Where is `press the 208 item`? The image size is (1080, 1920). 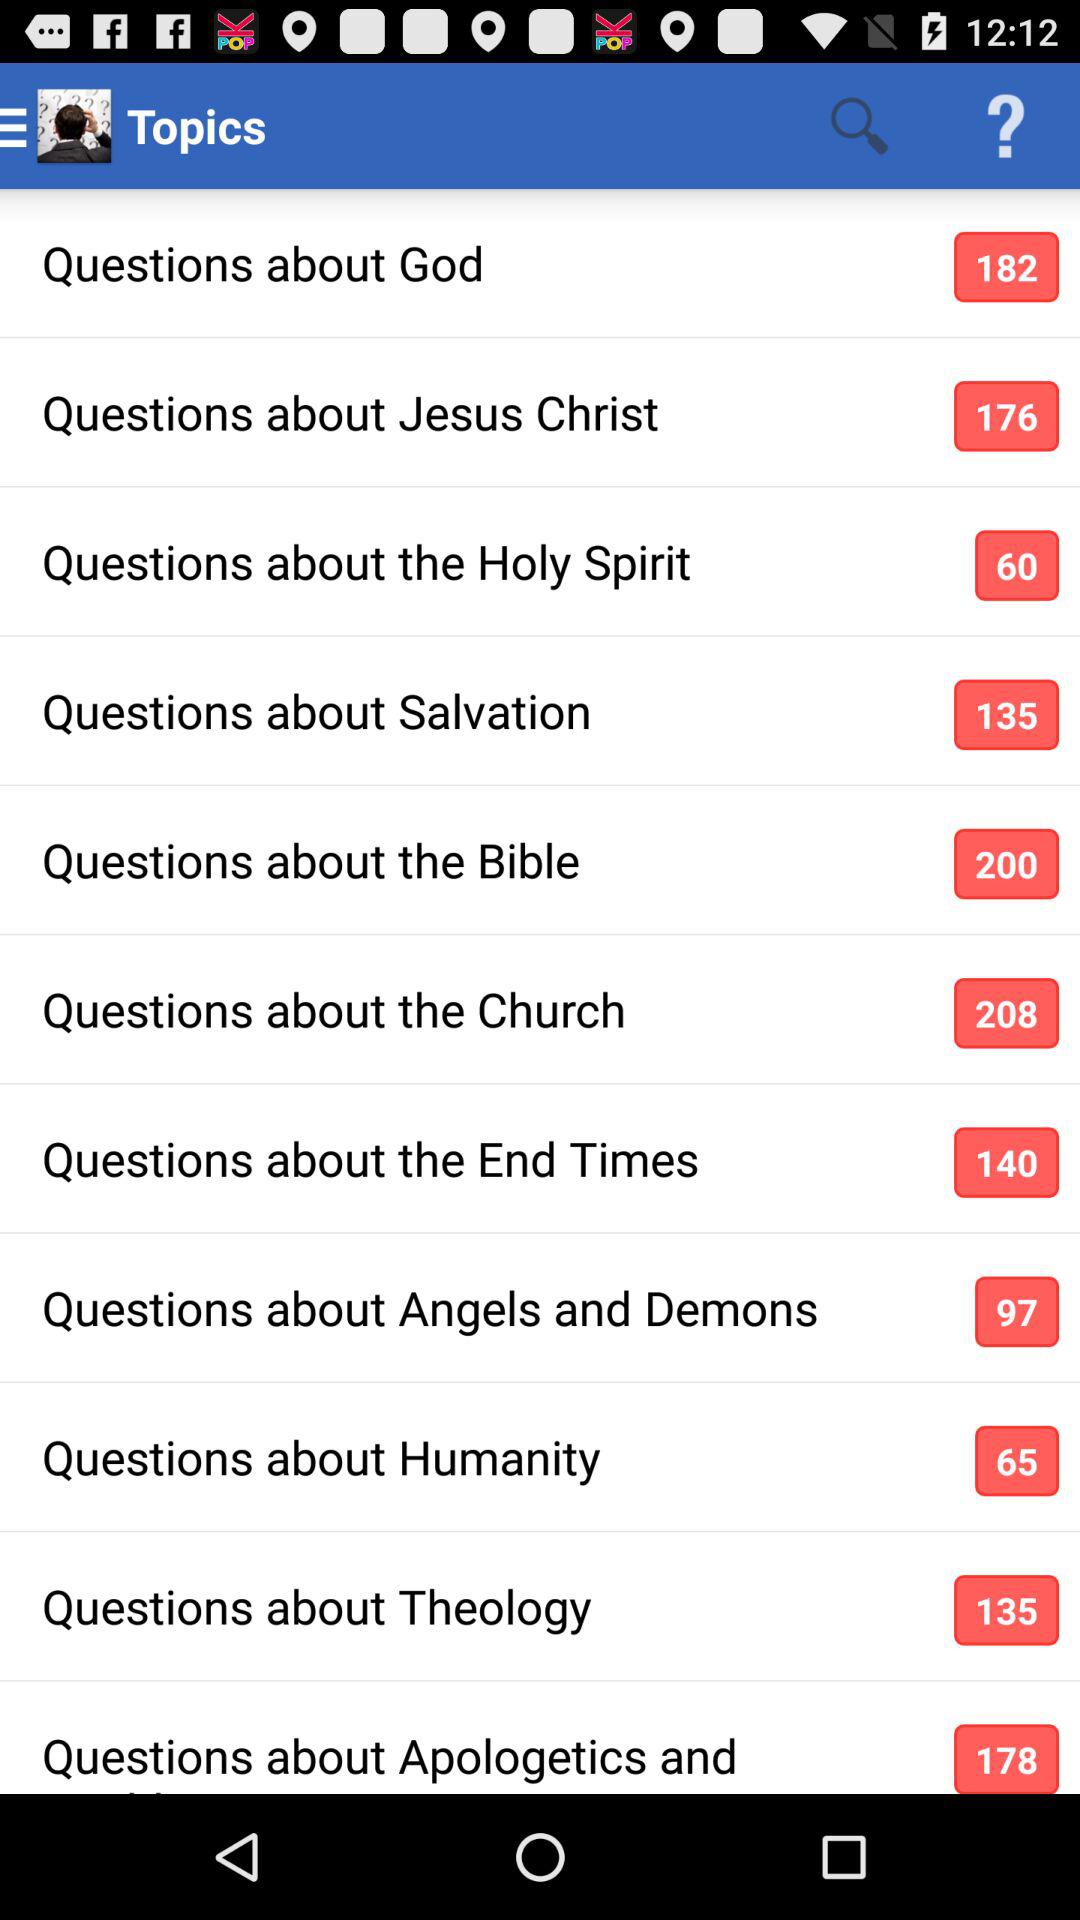
press the 208 item is located at coordinates (1006, 1012).